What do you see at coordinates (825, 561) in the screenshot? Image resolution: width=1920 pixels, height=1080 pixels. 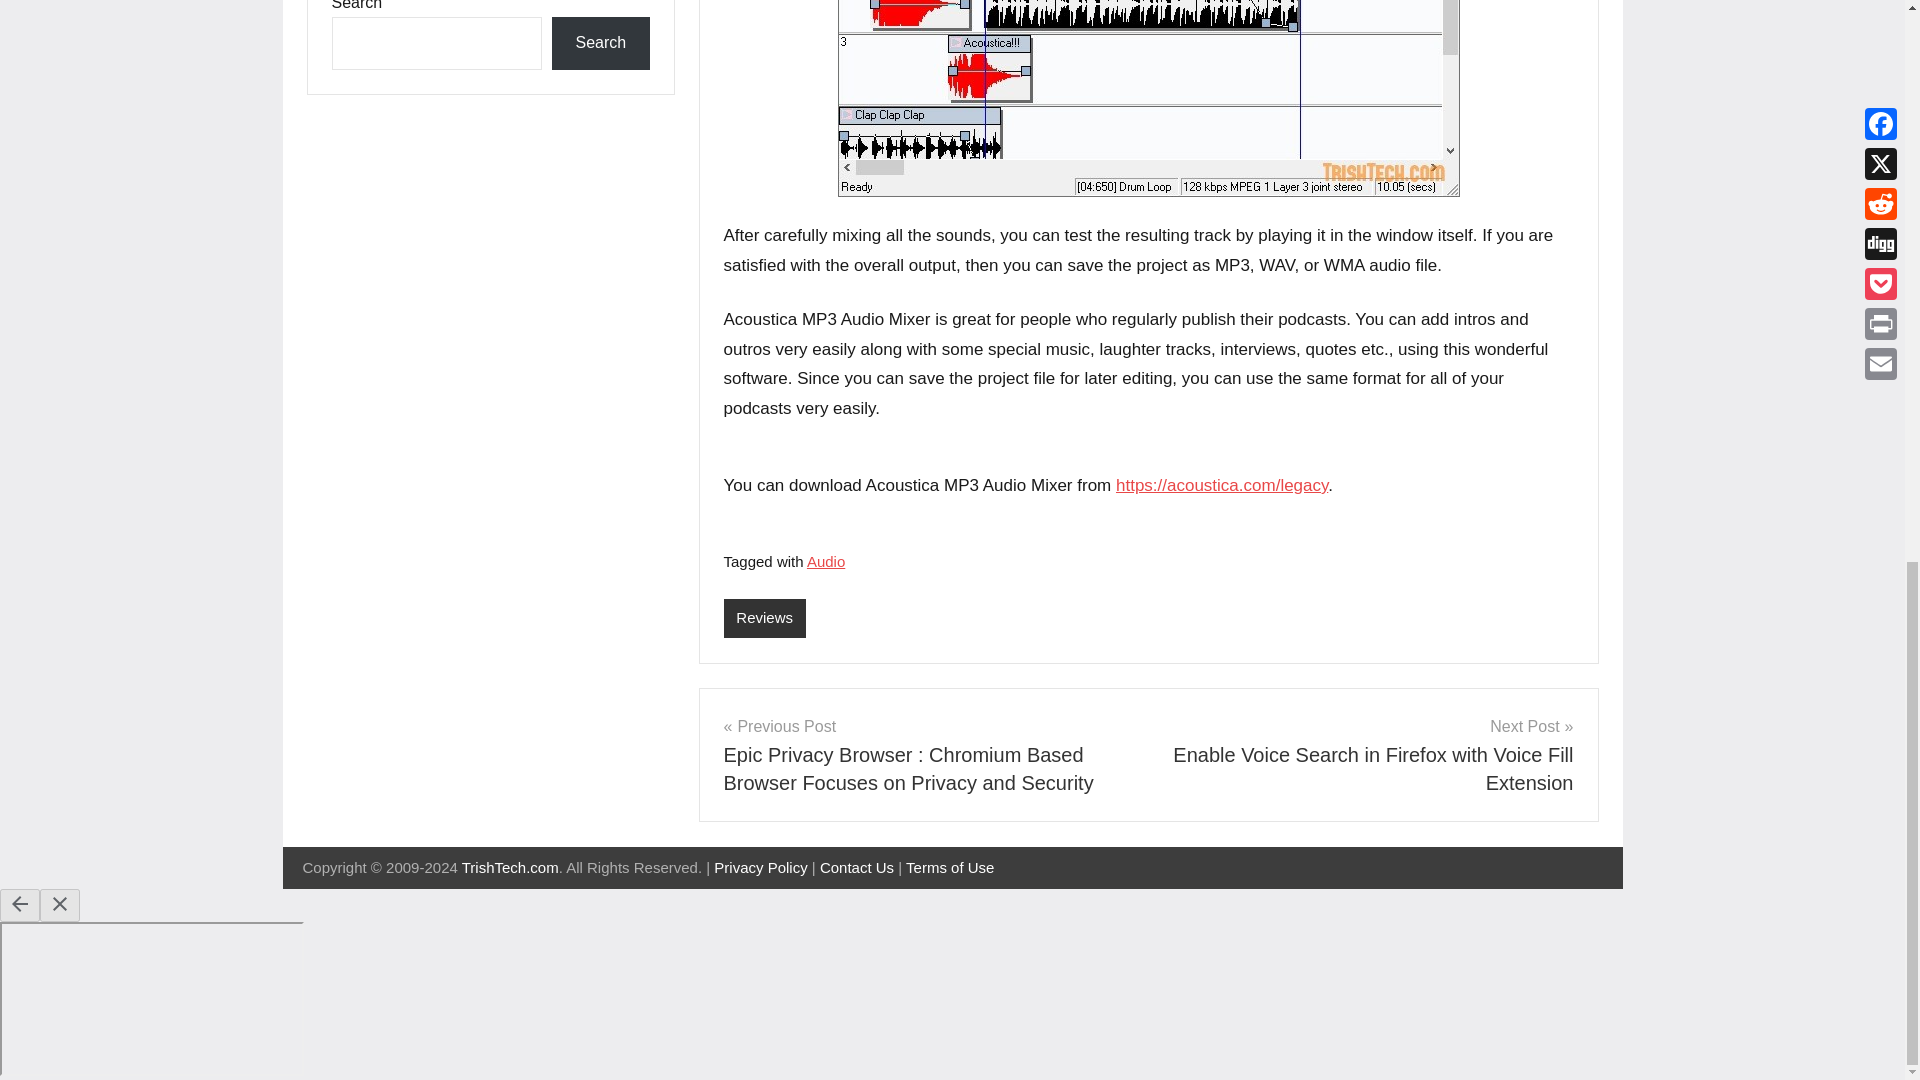 I see `Audio` at bounding box center [825, 561].